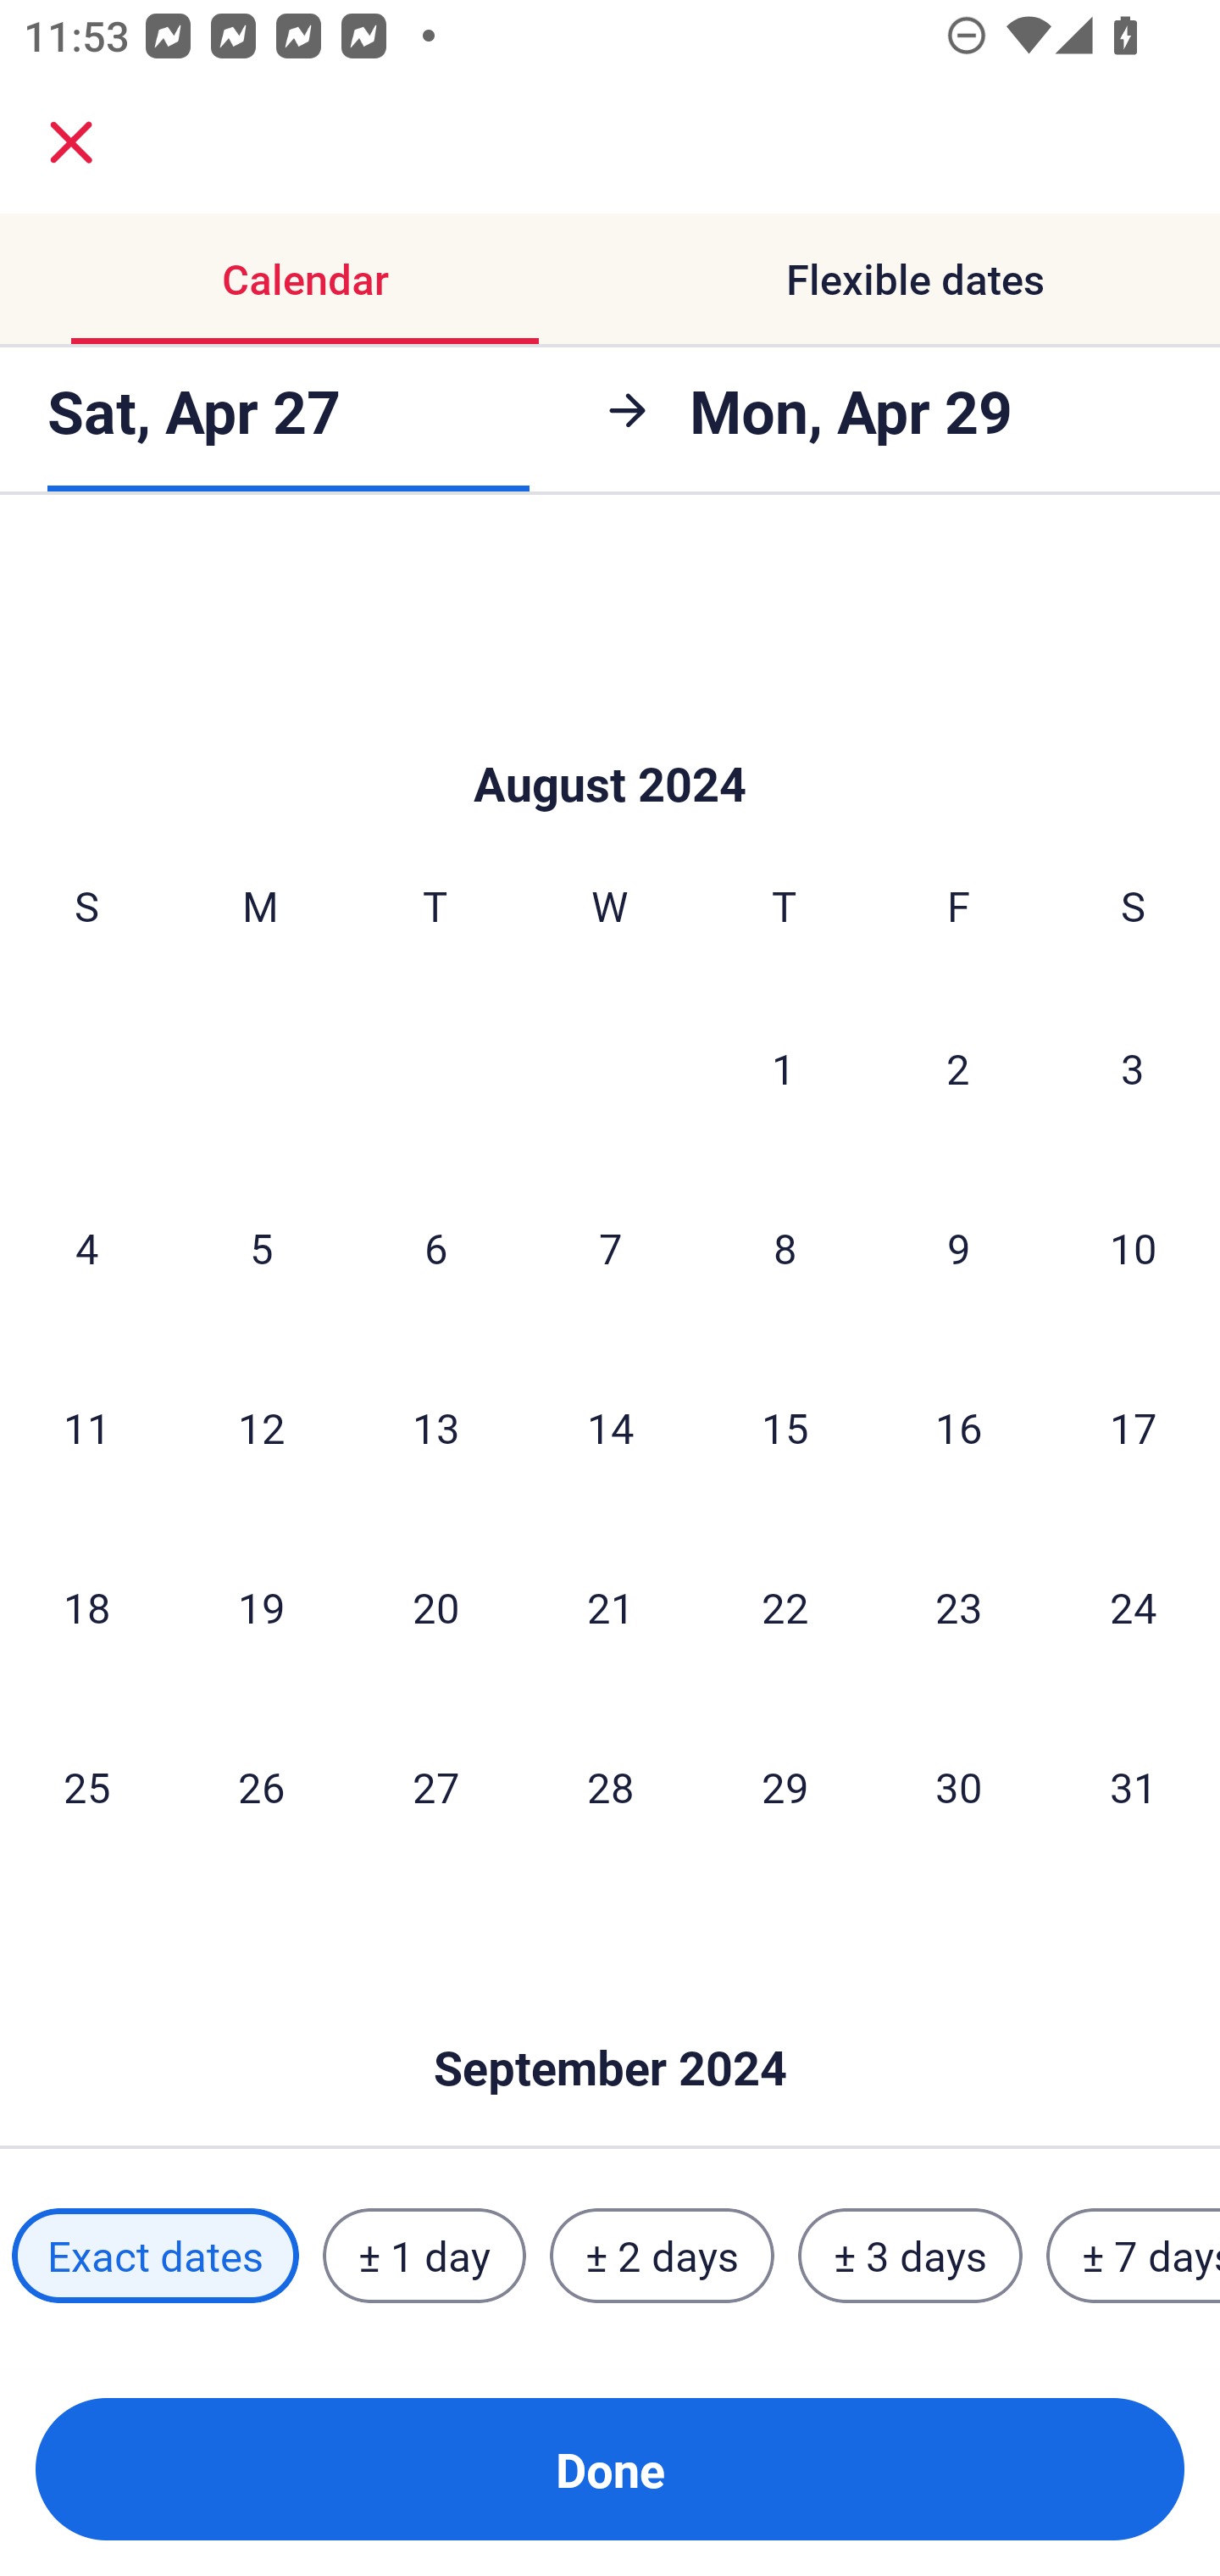 The image size is (1220, 2576). I want to click on 9 Friday, August 9, 2024, so click(959, 1247).